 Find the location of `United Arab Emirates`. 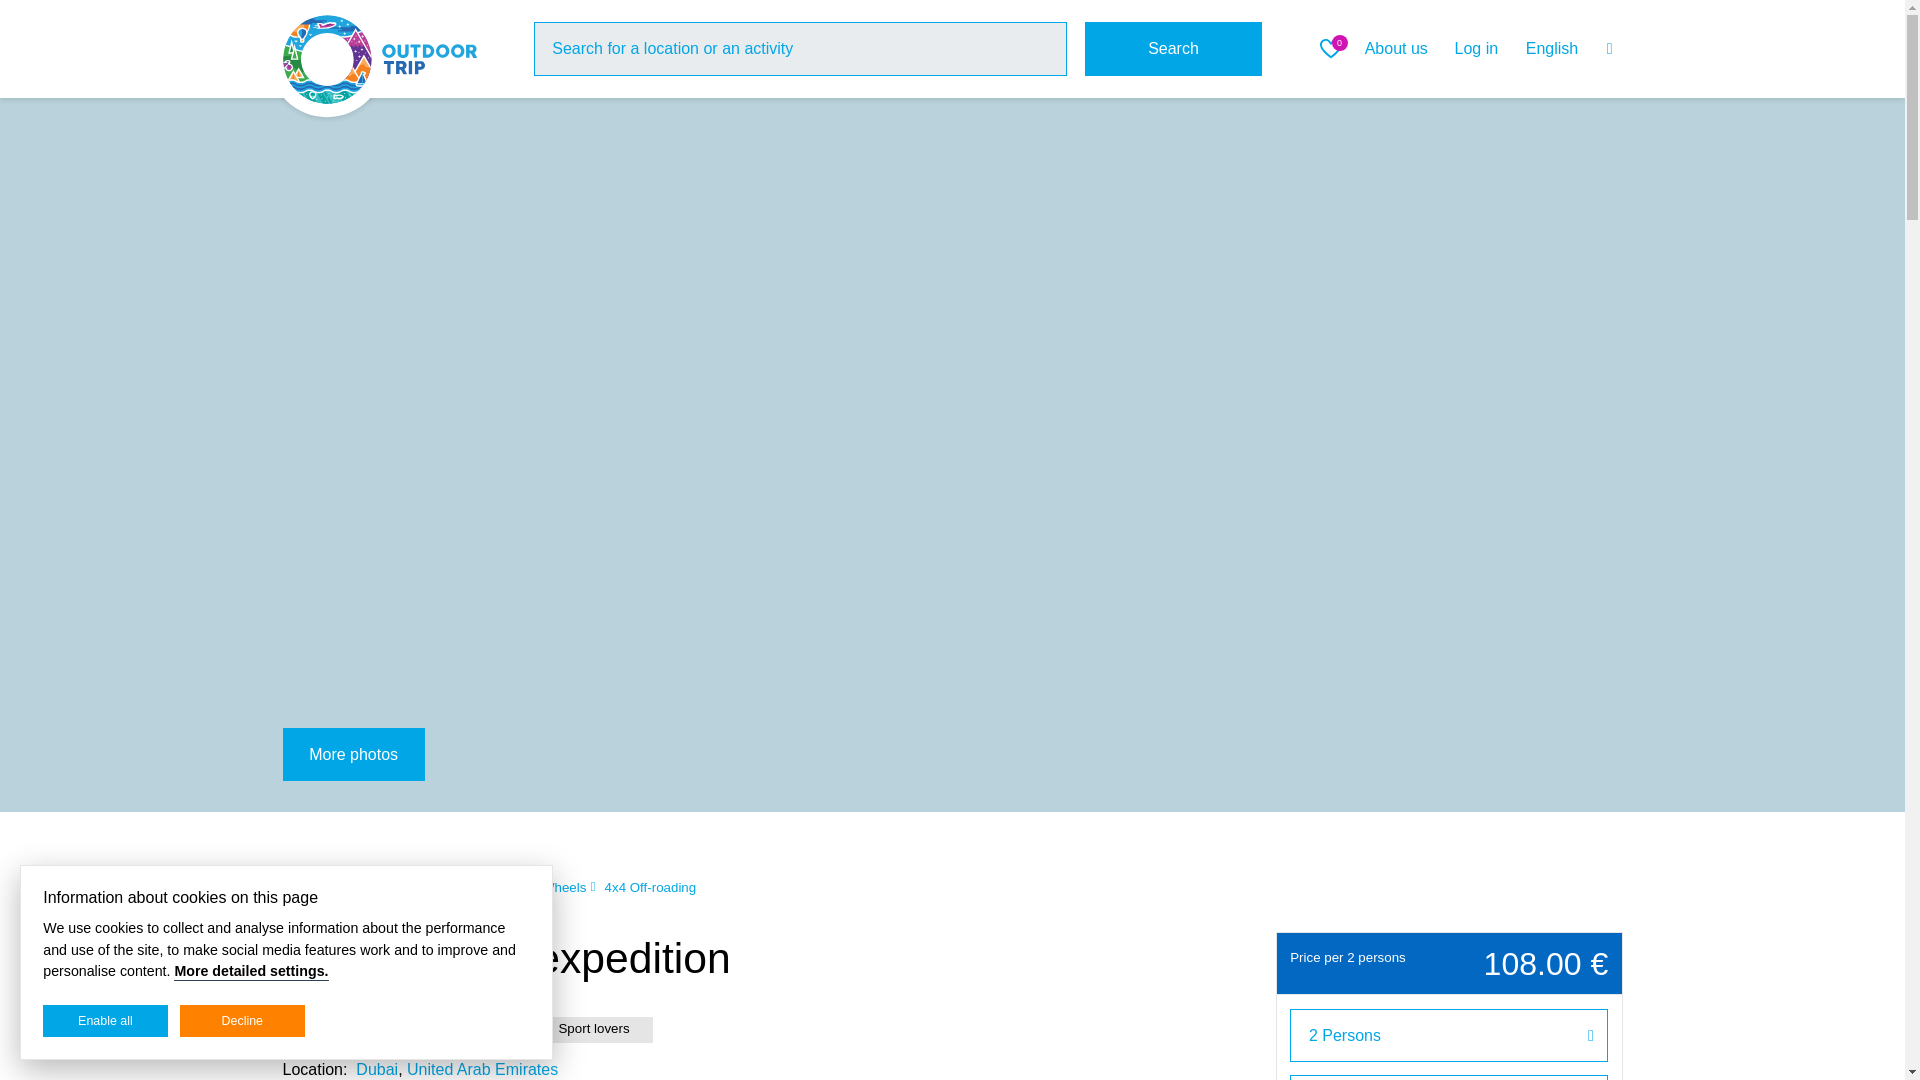

United Arab Emirates is located at coordinates (344, 888).